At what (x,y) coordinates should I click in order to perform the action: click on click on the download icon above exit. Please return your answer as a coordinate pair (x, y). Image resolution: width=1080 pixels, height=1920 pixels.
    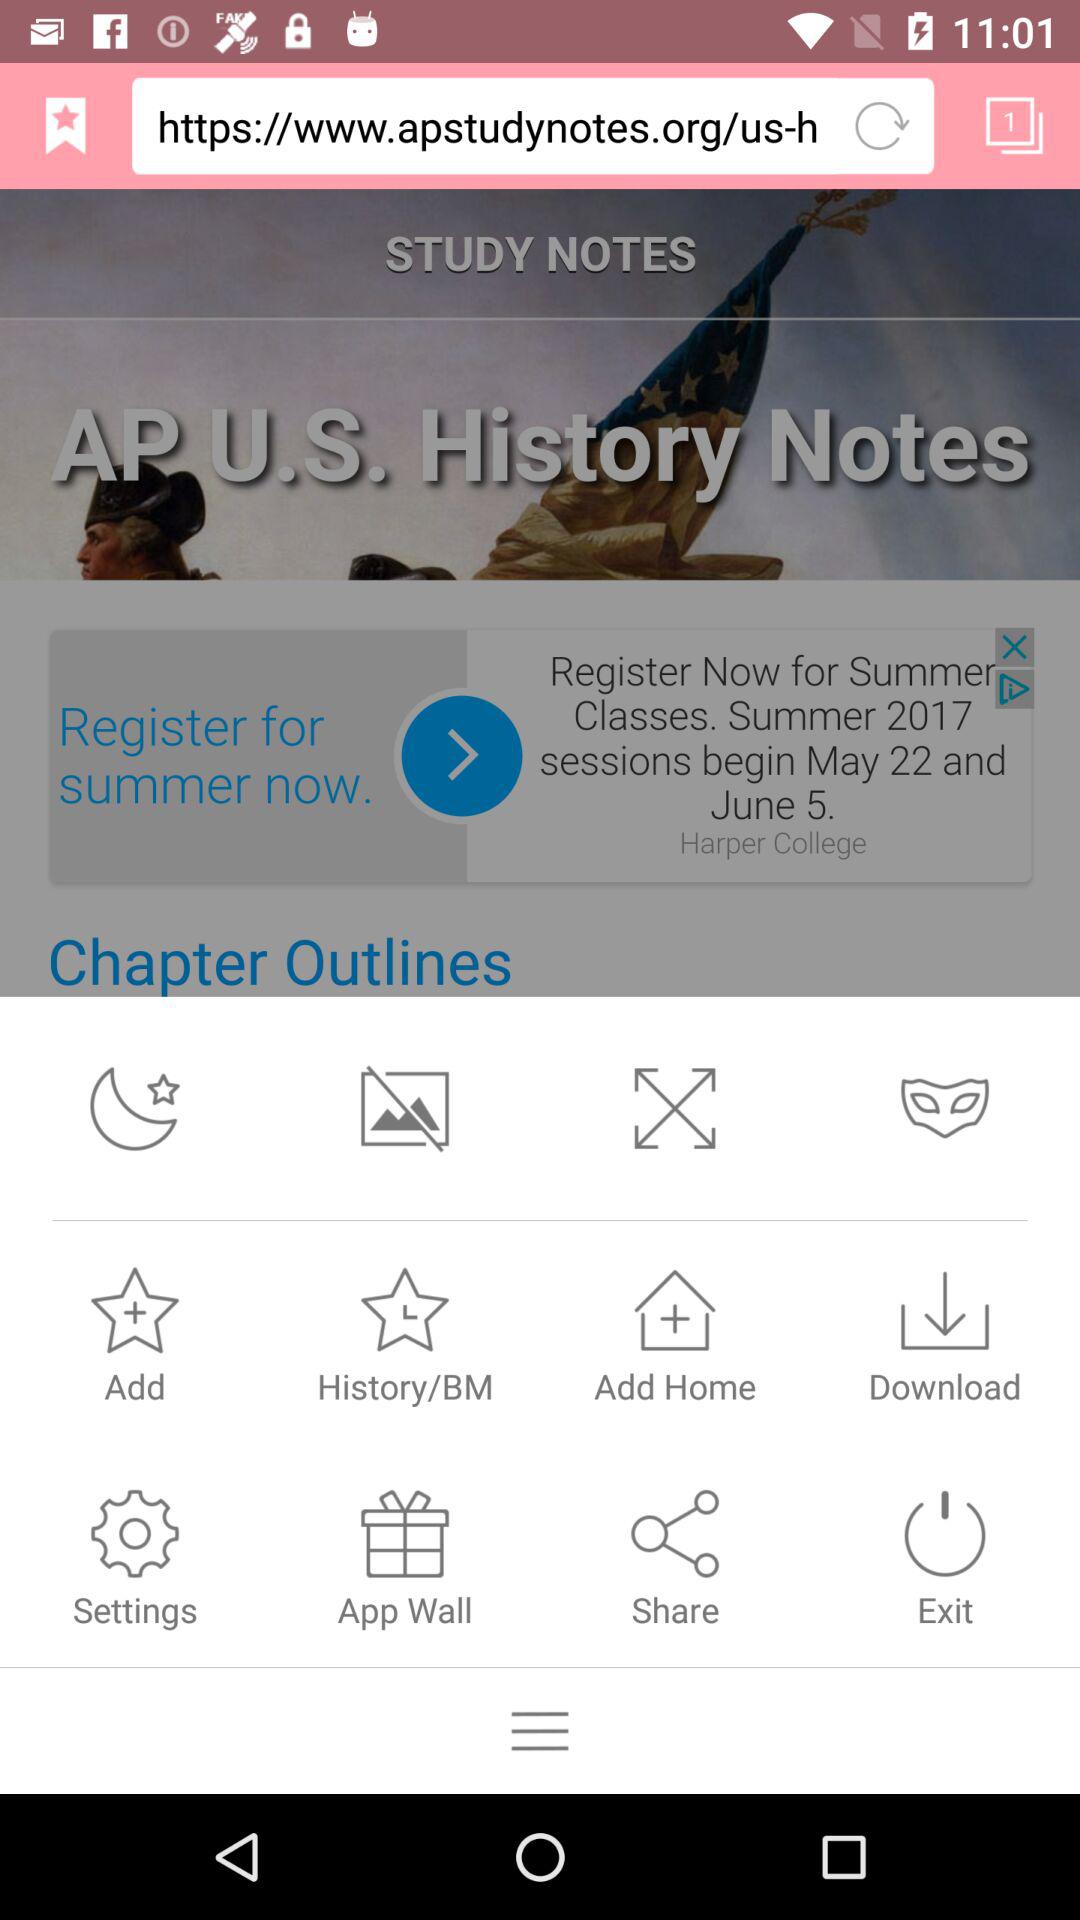
    Looking at the image, I should click on (945, 1333).